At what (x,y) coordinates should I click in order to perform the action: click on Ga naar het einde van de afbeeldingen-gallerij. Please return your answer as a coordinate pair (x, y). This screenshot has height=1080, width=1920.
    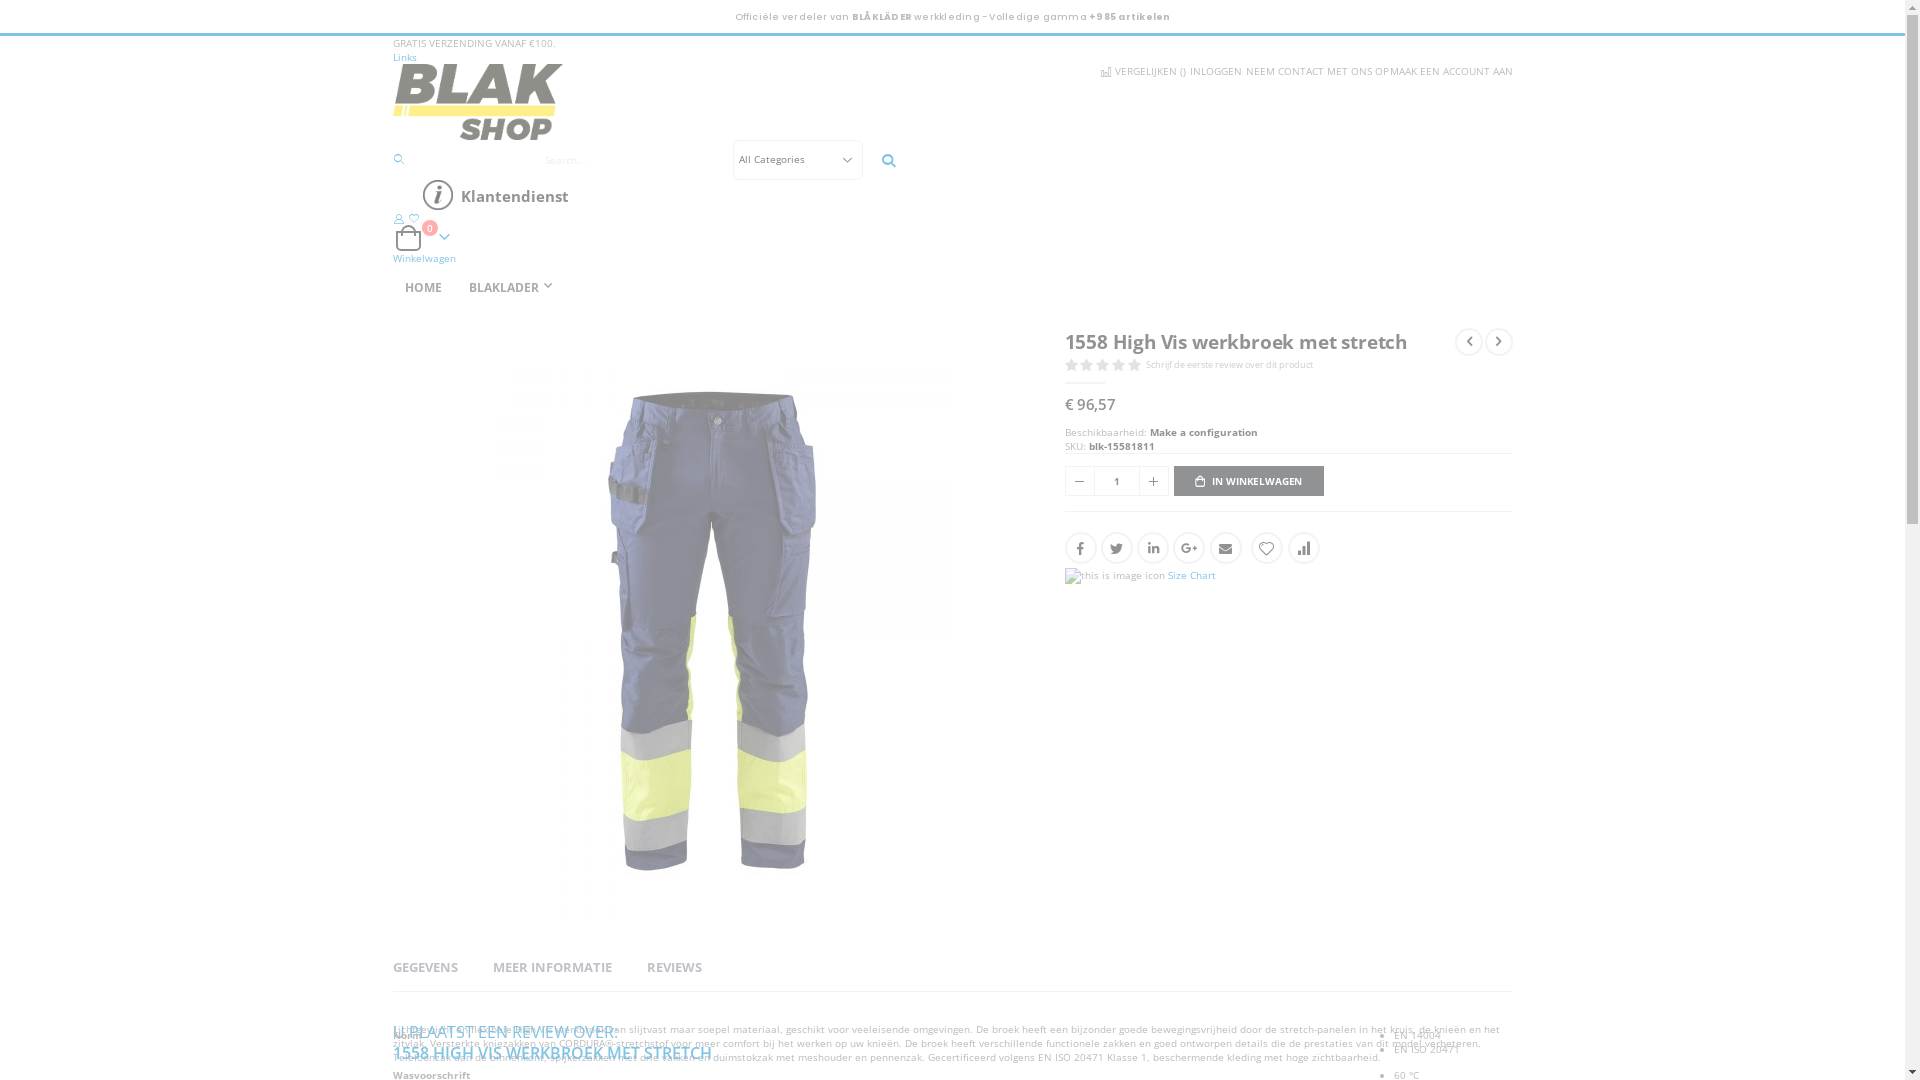
    Looking at the image, I should click on (392, 330).